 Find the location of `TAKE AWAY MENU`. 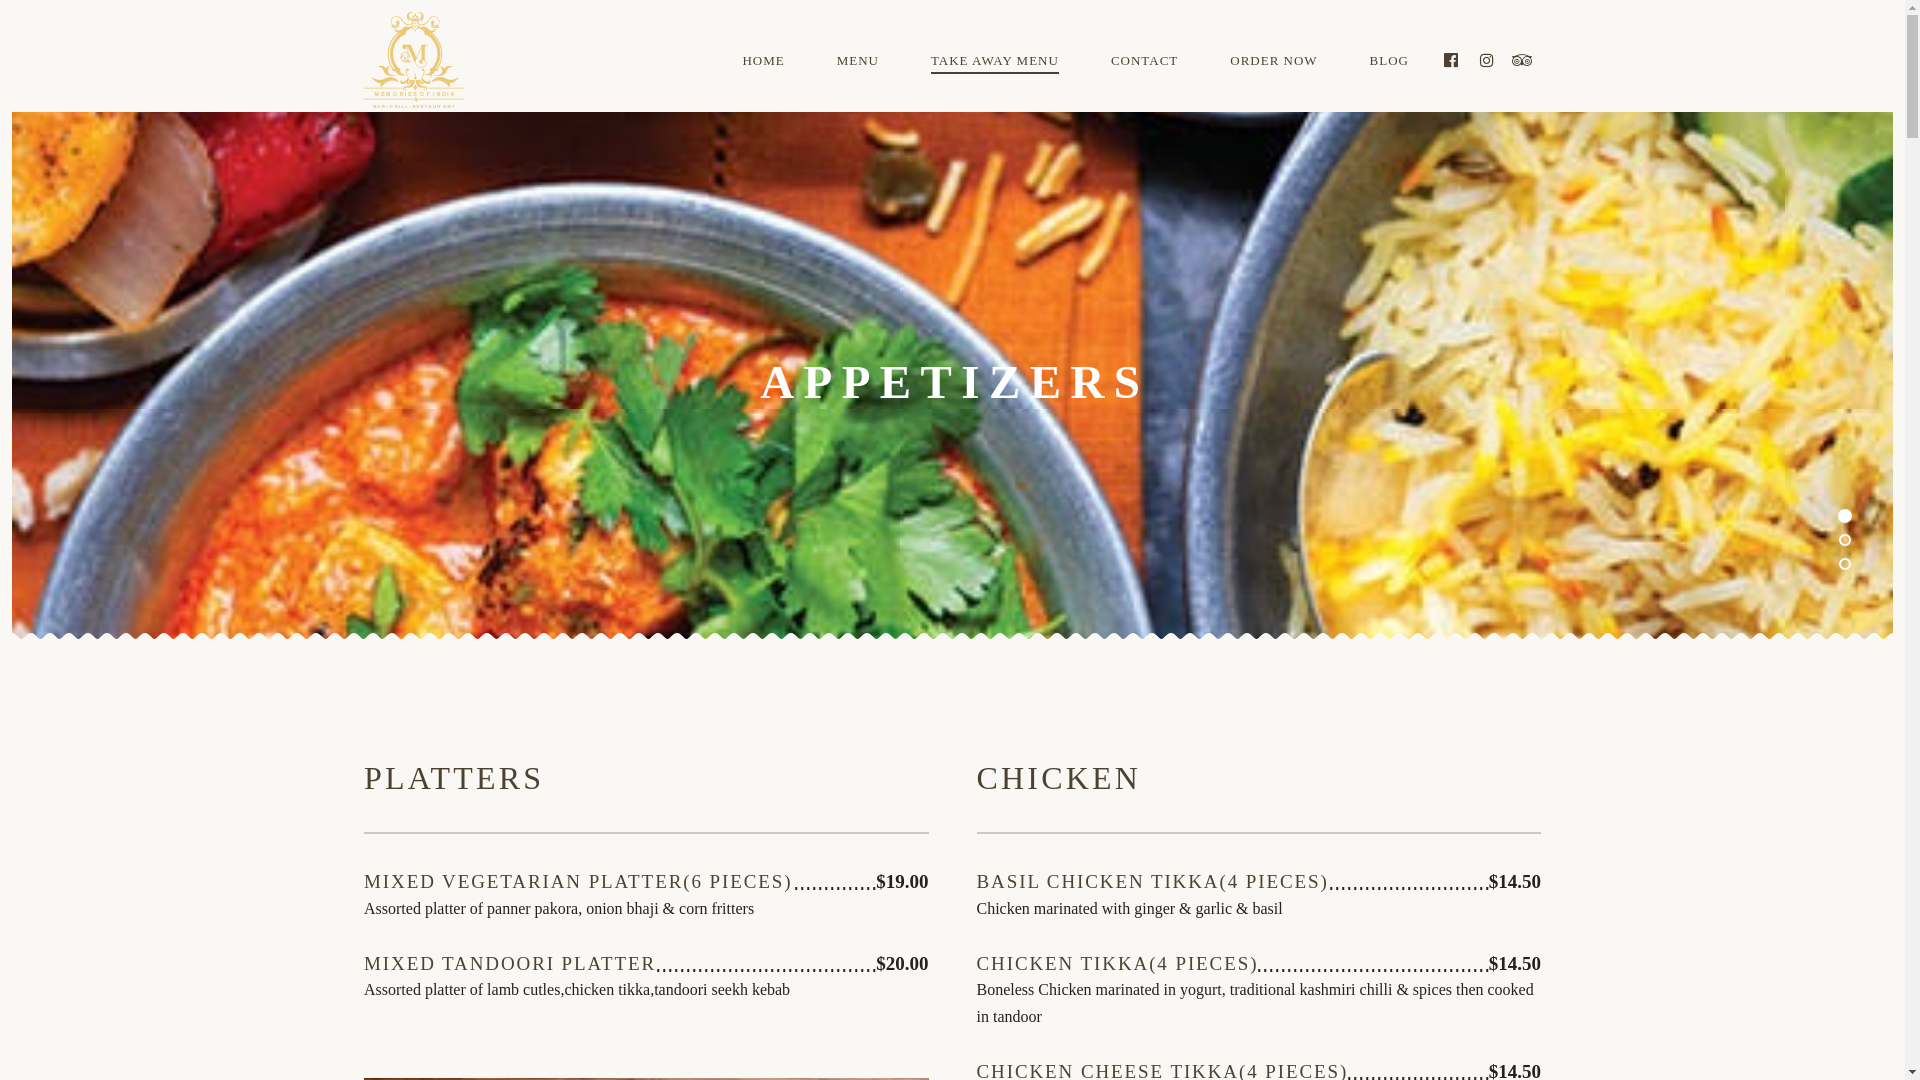

TAKE AWAY MENU is located at coordinates (995, 62).